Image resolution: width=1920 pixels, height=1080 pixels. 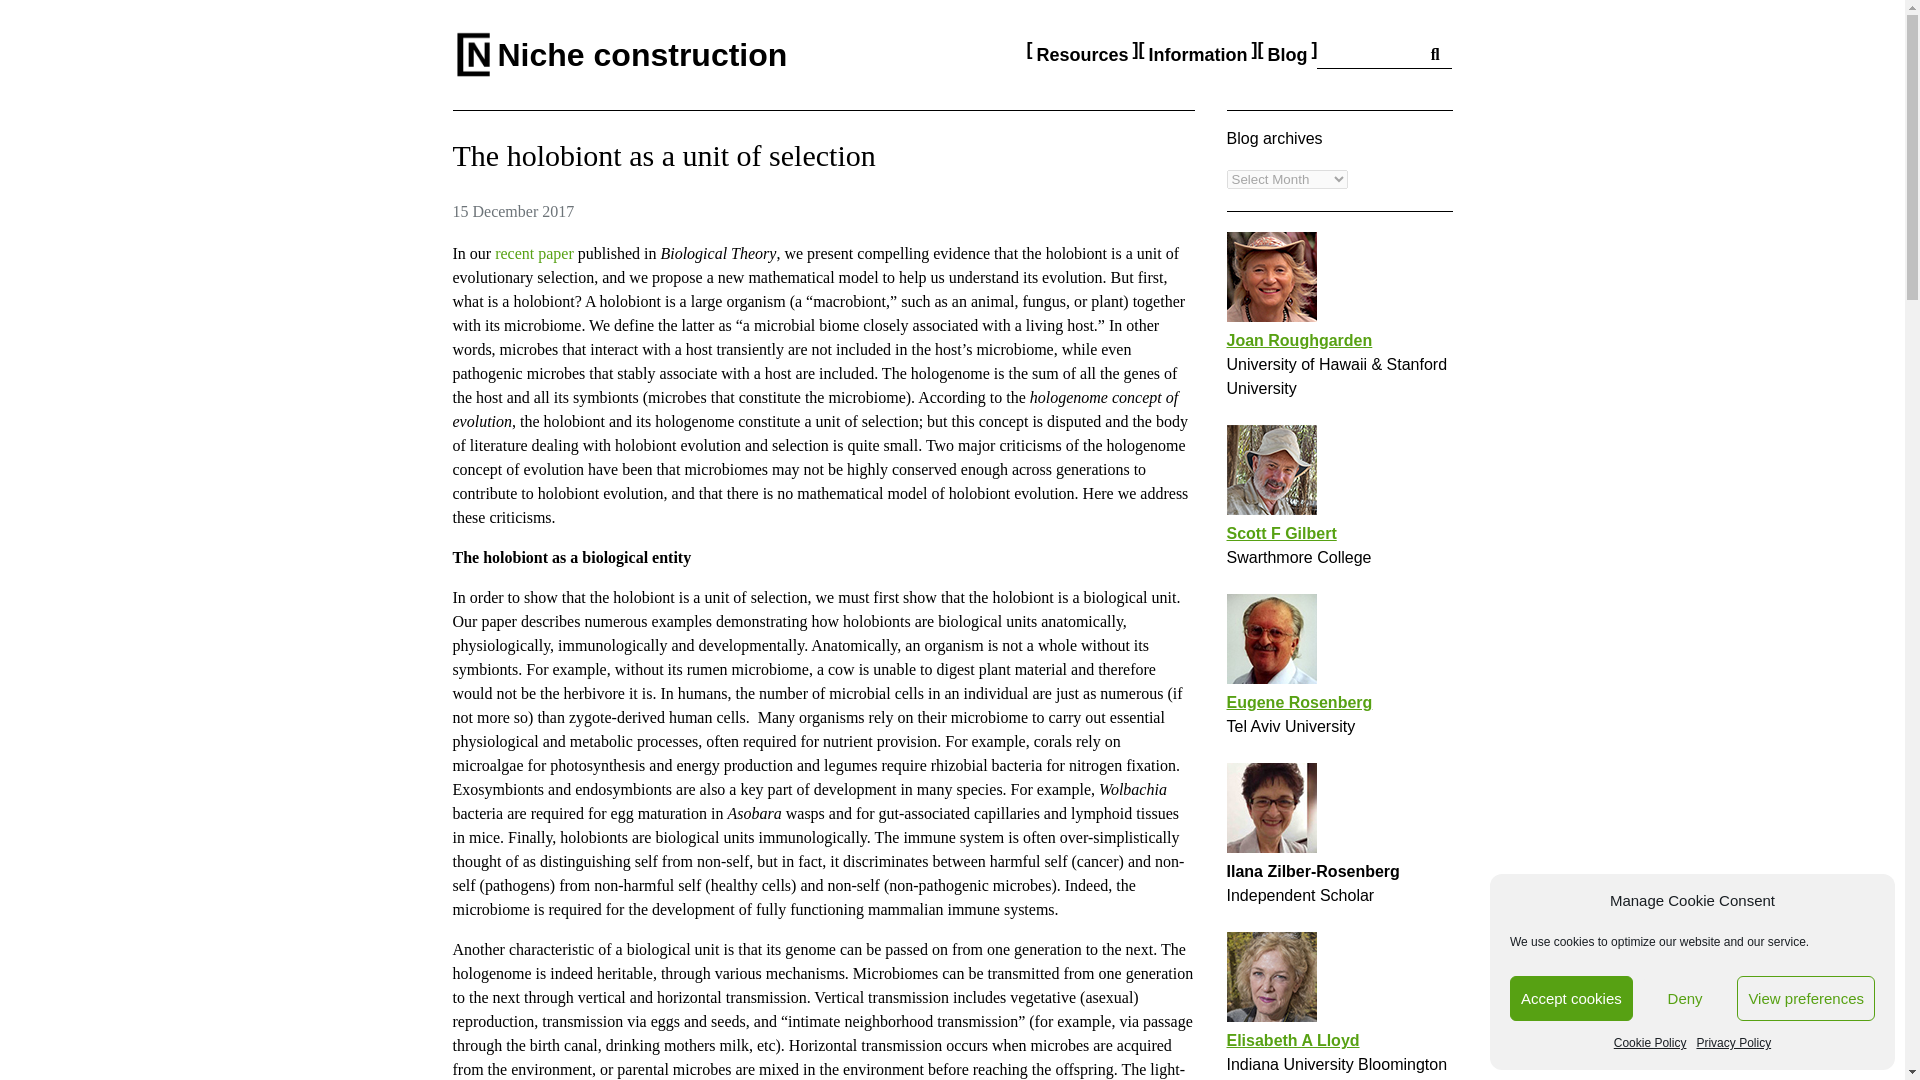 What do you see at coordinates (1686, 998) in the screenshot?
I see `Deny` at bounding box center [1686, 998].